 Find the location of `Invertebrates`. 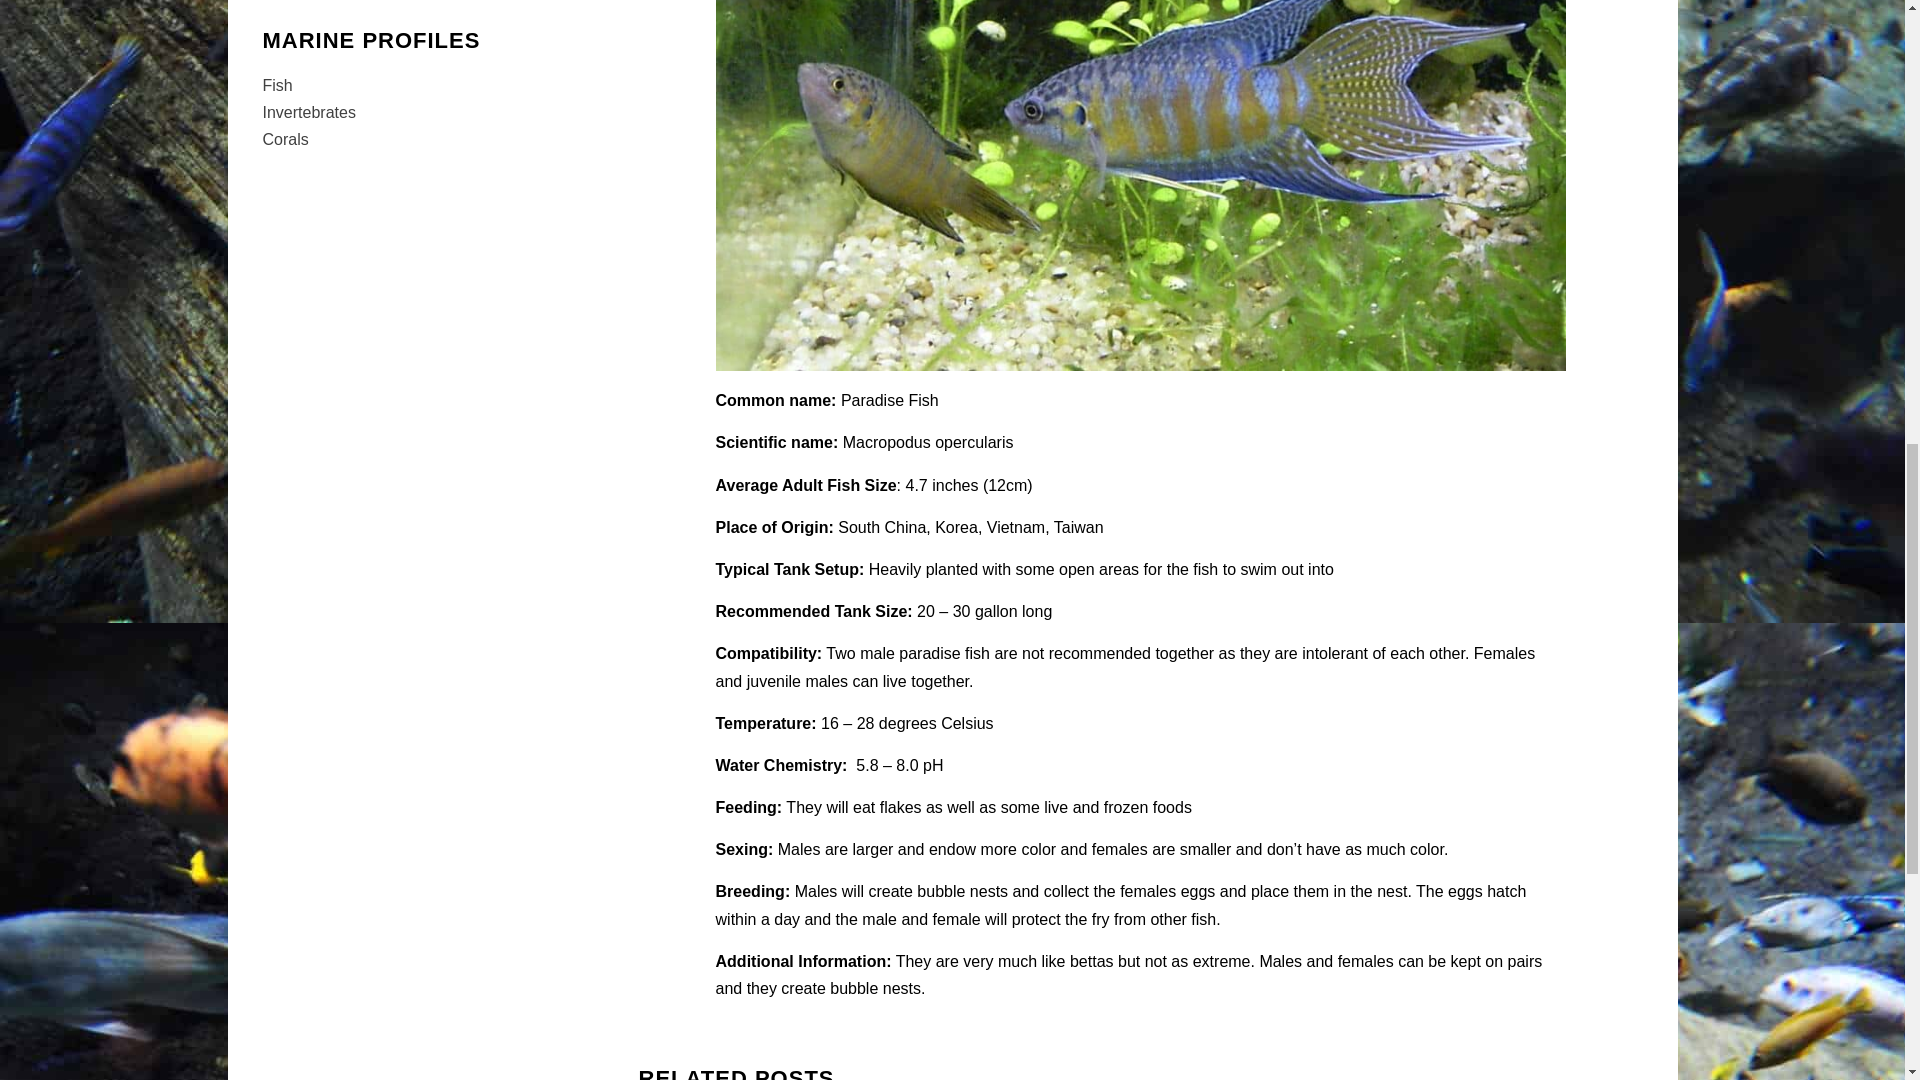

Invertebrates is located at coordinates (308, 112).